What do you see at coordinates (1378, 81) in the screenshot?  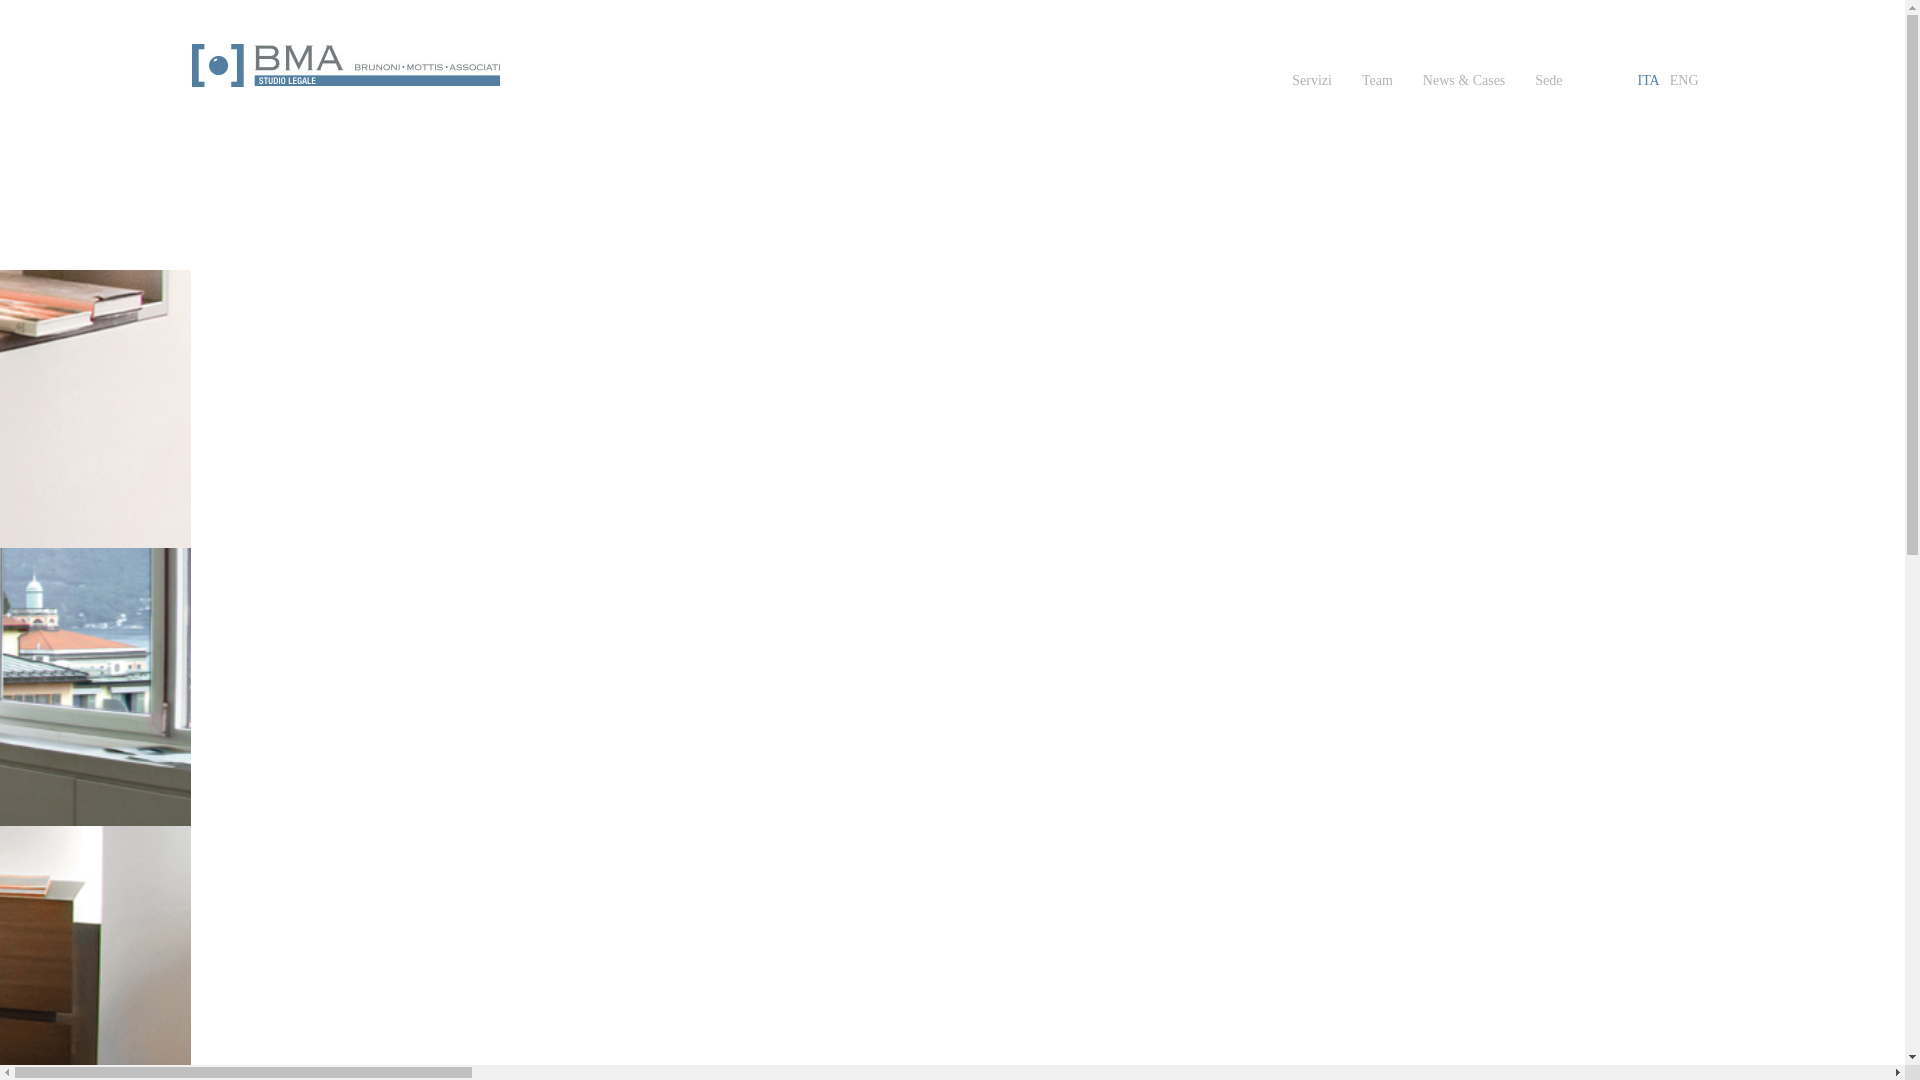 I see `Team` at bounding box center [1378, 81].